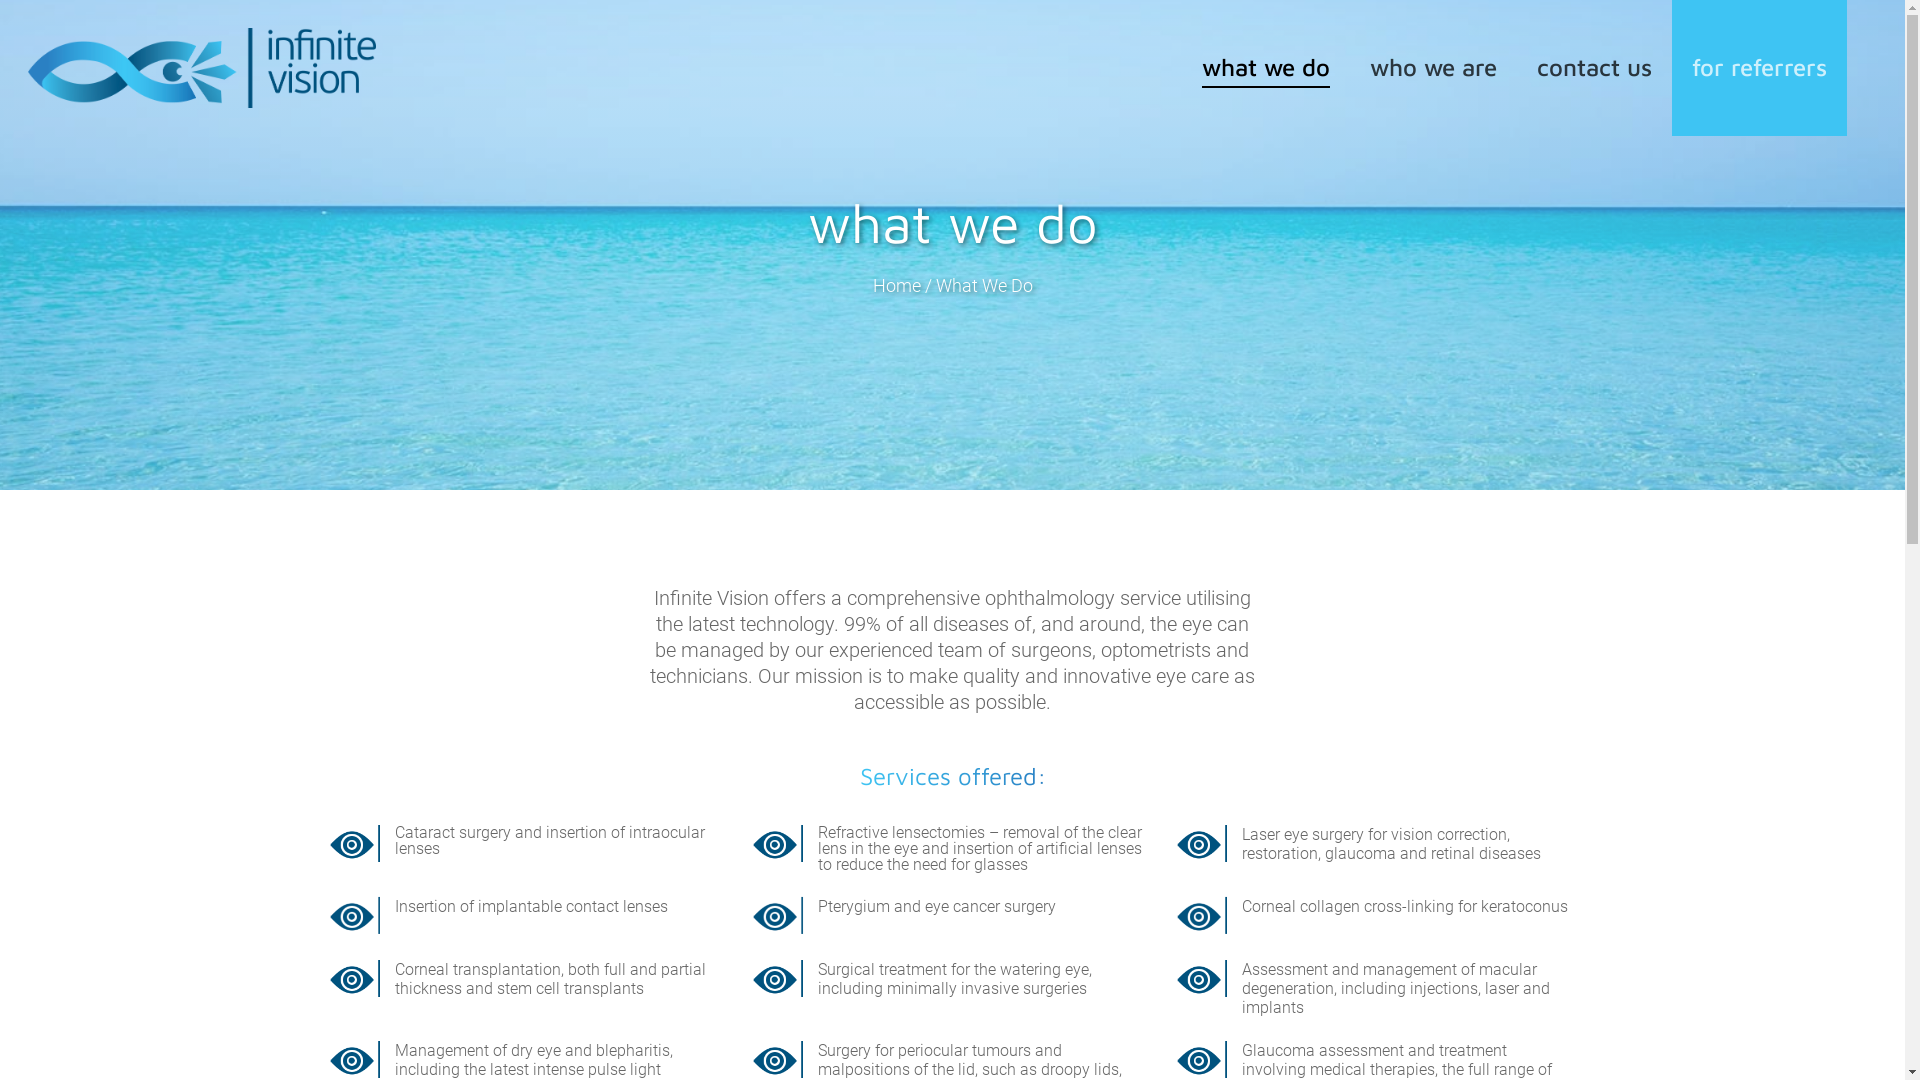 The height and width of the screenshot is (1080, 1920). Describe the element at coordinates (1304, 994) in the screenshot. I see `ipswich@infinitevision.net.au` at that location.